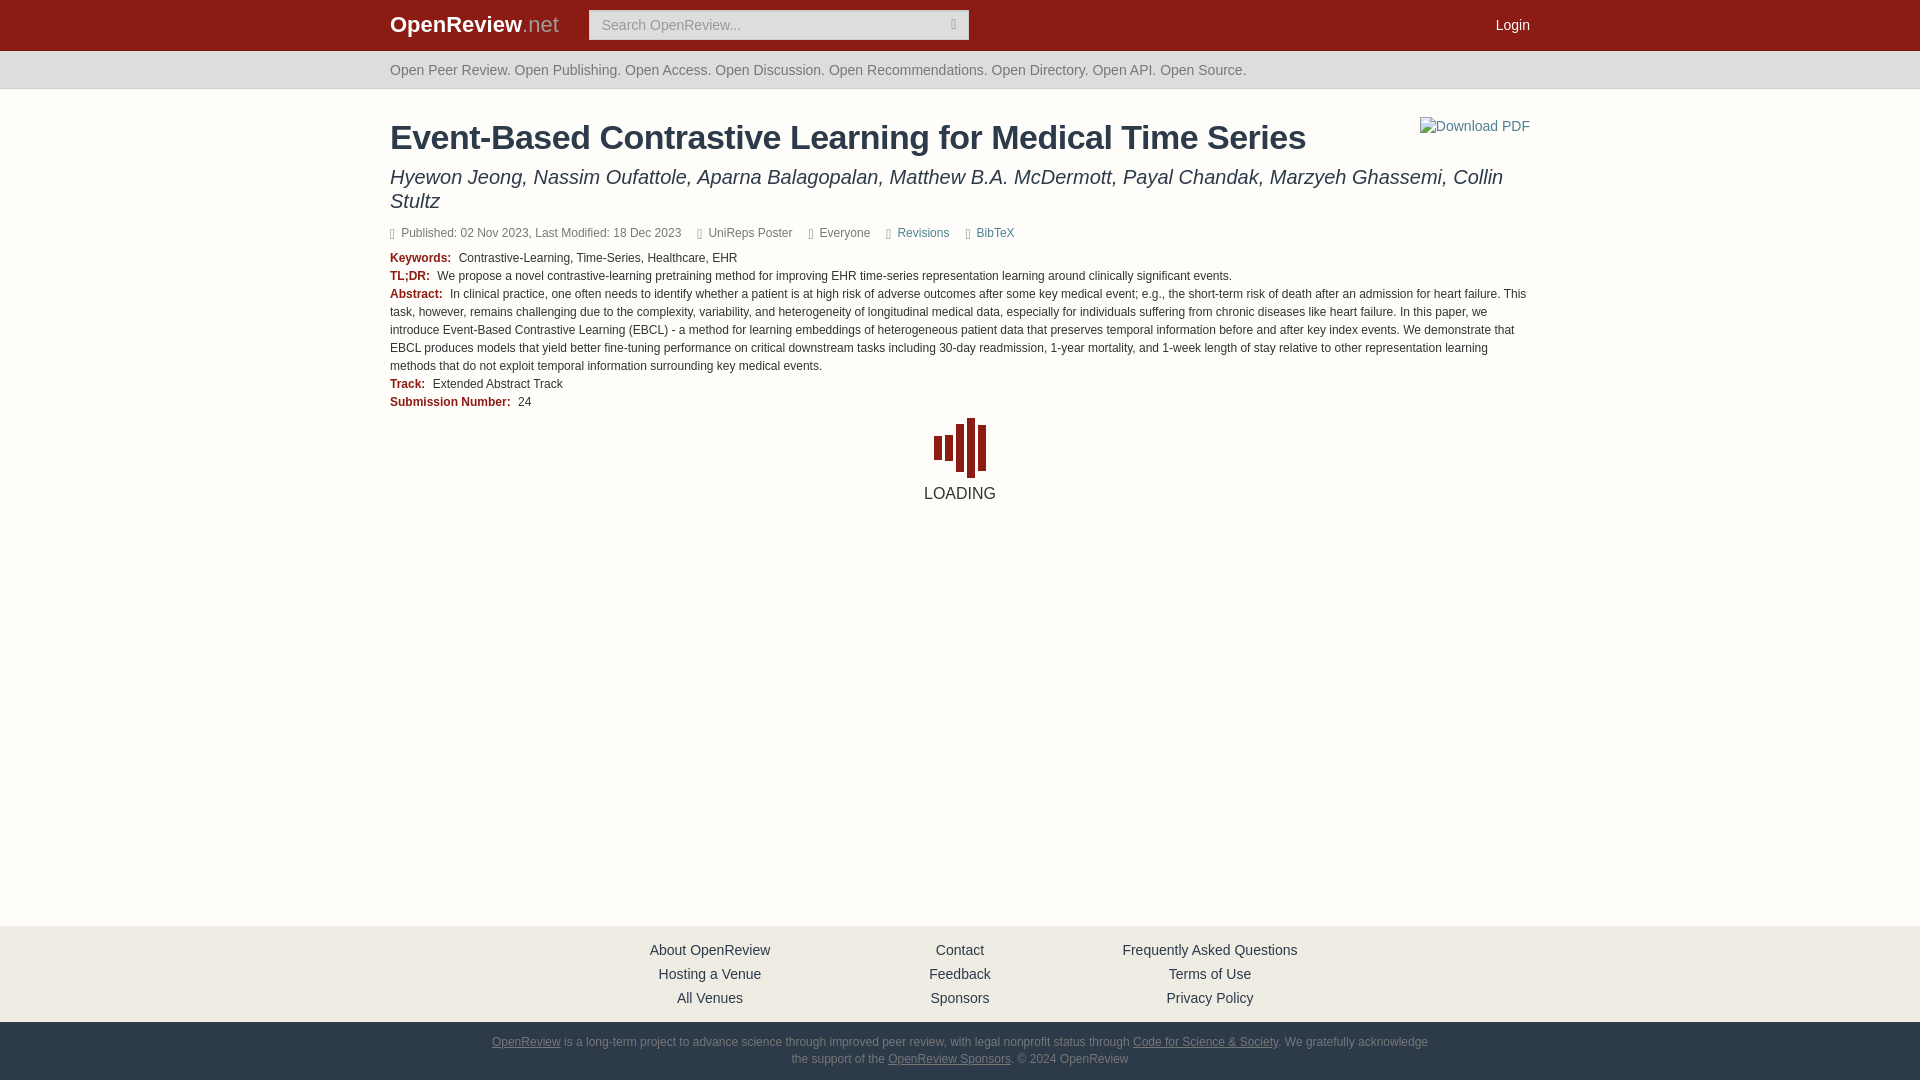 This screenshot has width=1920, height=1080. What do you see at coordinates (946, 188) in the screenshot?
I see `Collin Stultz` at bounding box center [946, 188].